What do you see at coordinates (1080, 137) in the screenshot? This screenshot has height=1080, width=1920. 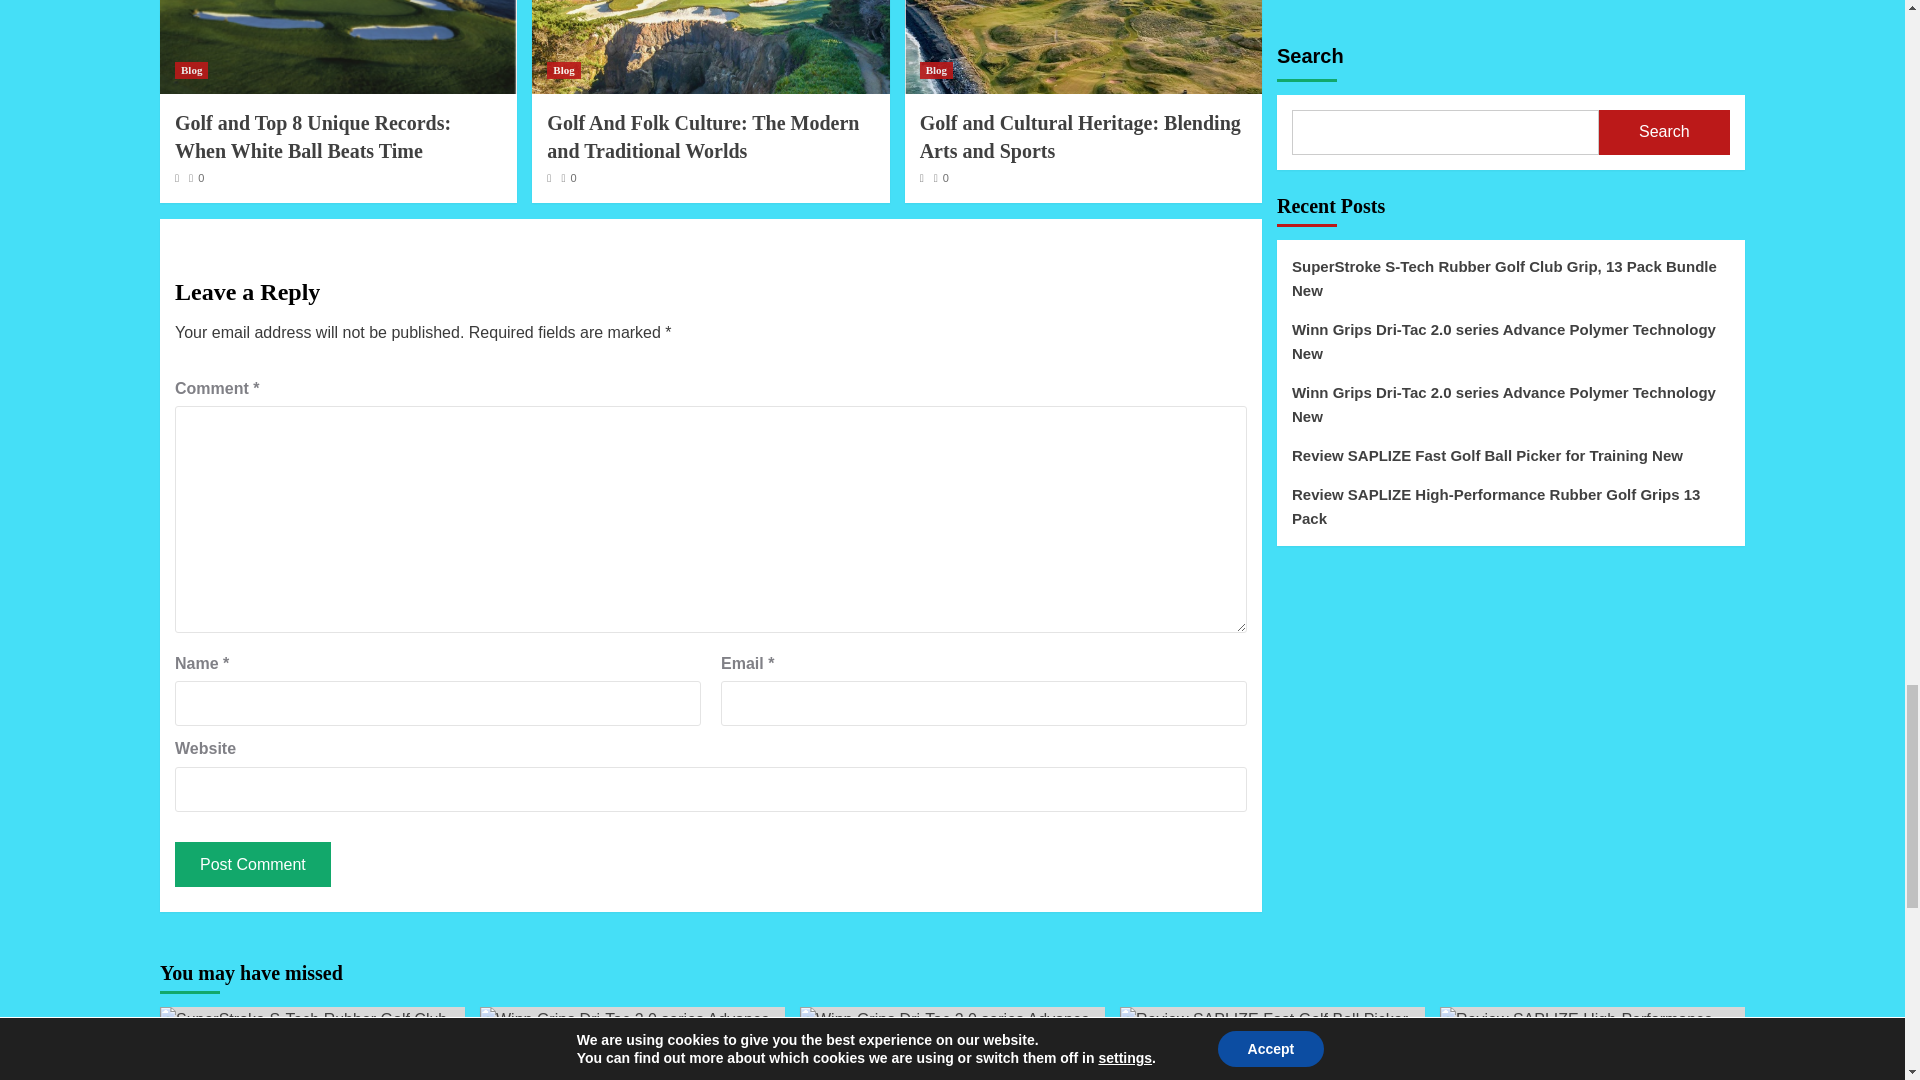 I see `Golf and Cultural Heritage: Blending Arts and Sports` at bounding box center [1080, 137].